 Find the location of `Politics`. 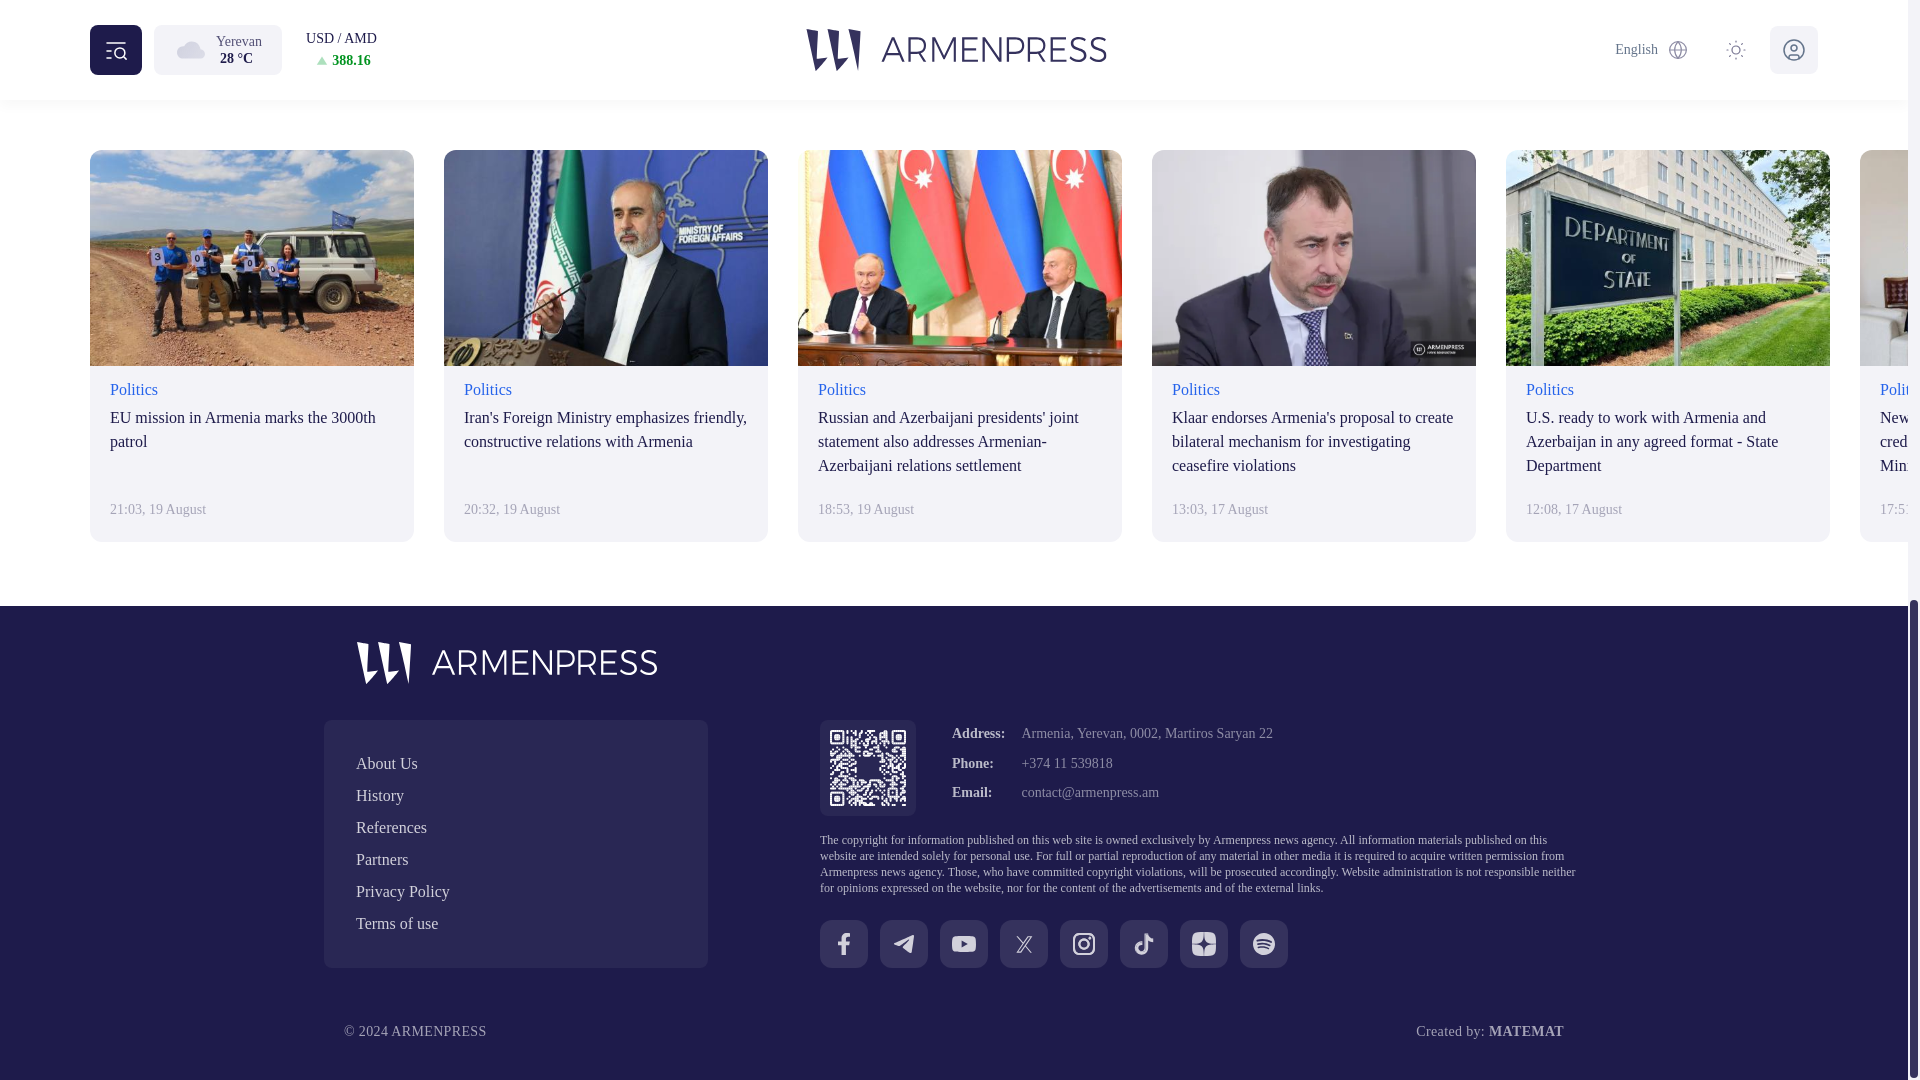

Politics is located at coordinates (862, 15).